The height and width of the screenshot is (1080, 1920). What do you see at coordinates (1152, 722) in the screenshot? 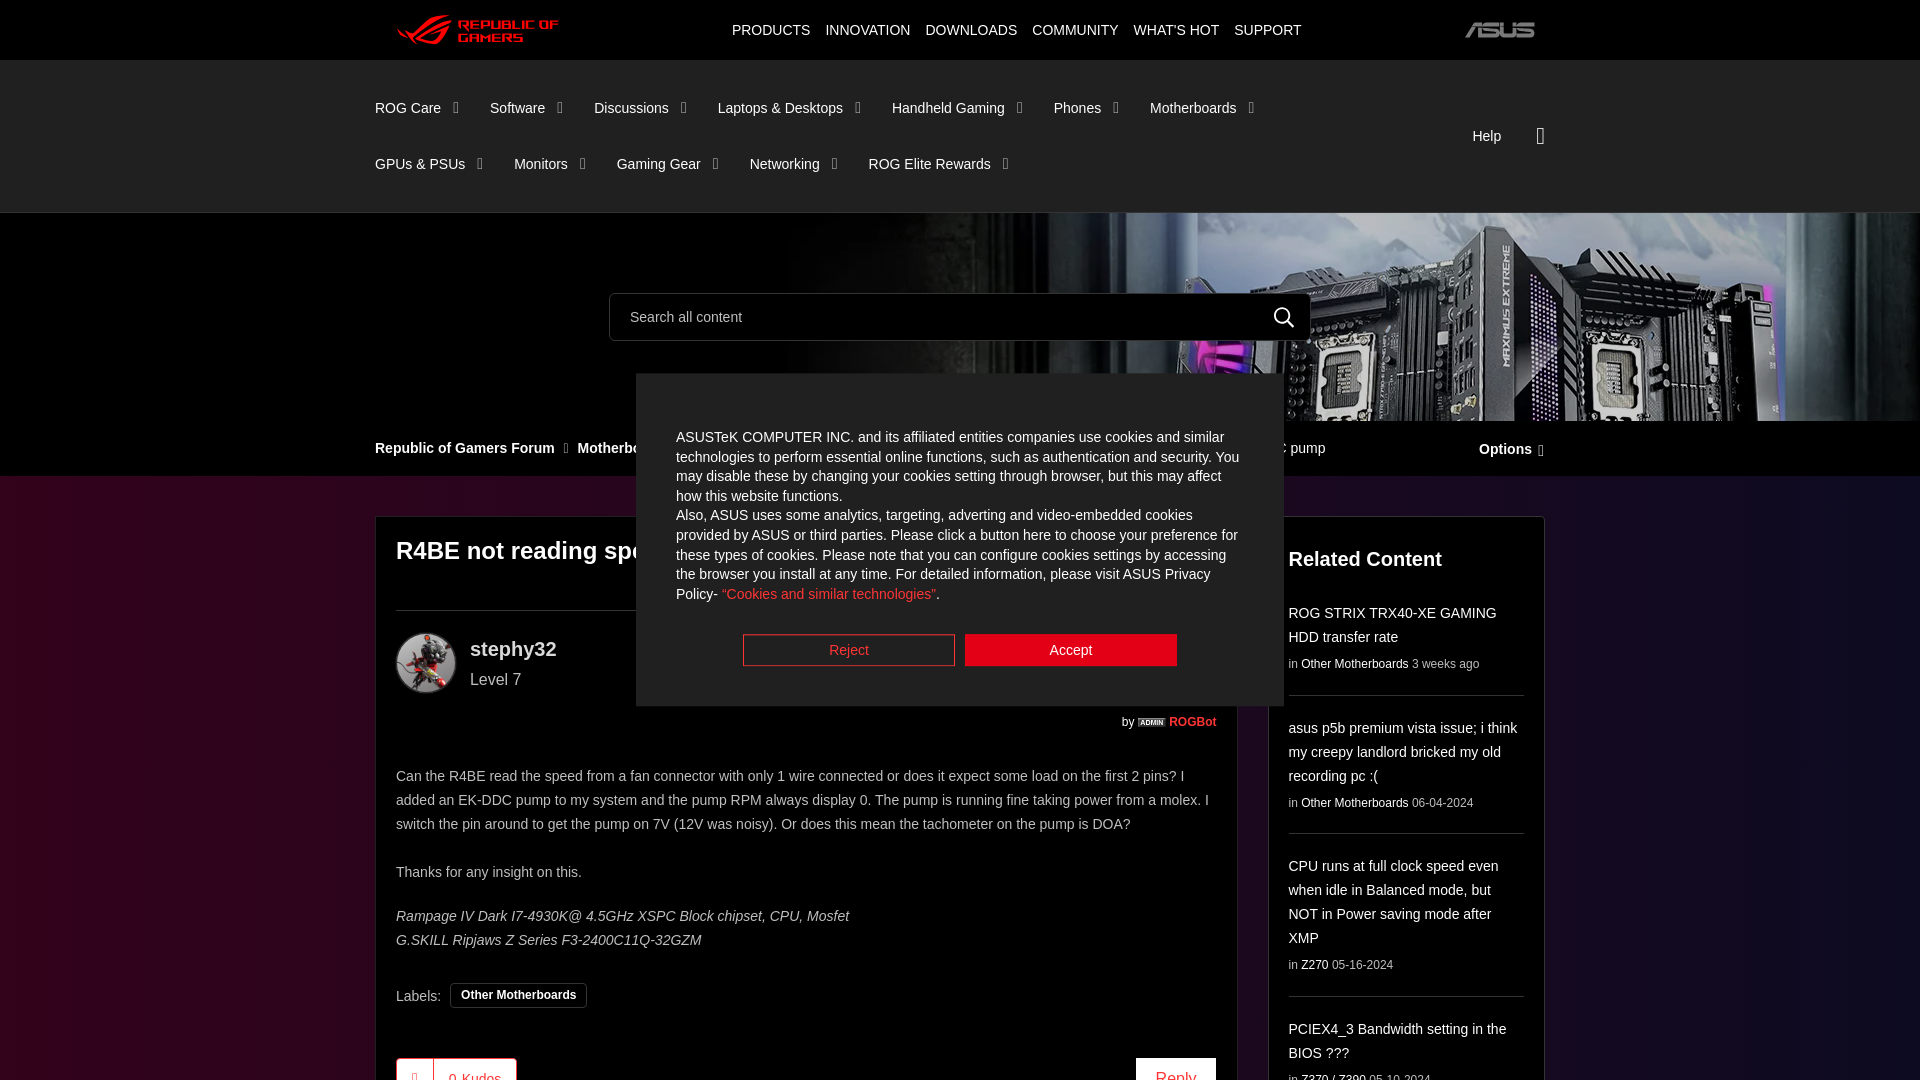
I see `Community Admin` at bounding box center [1152, 722].